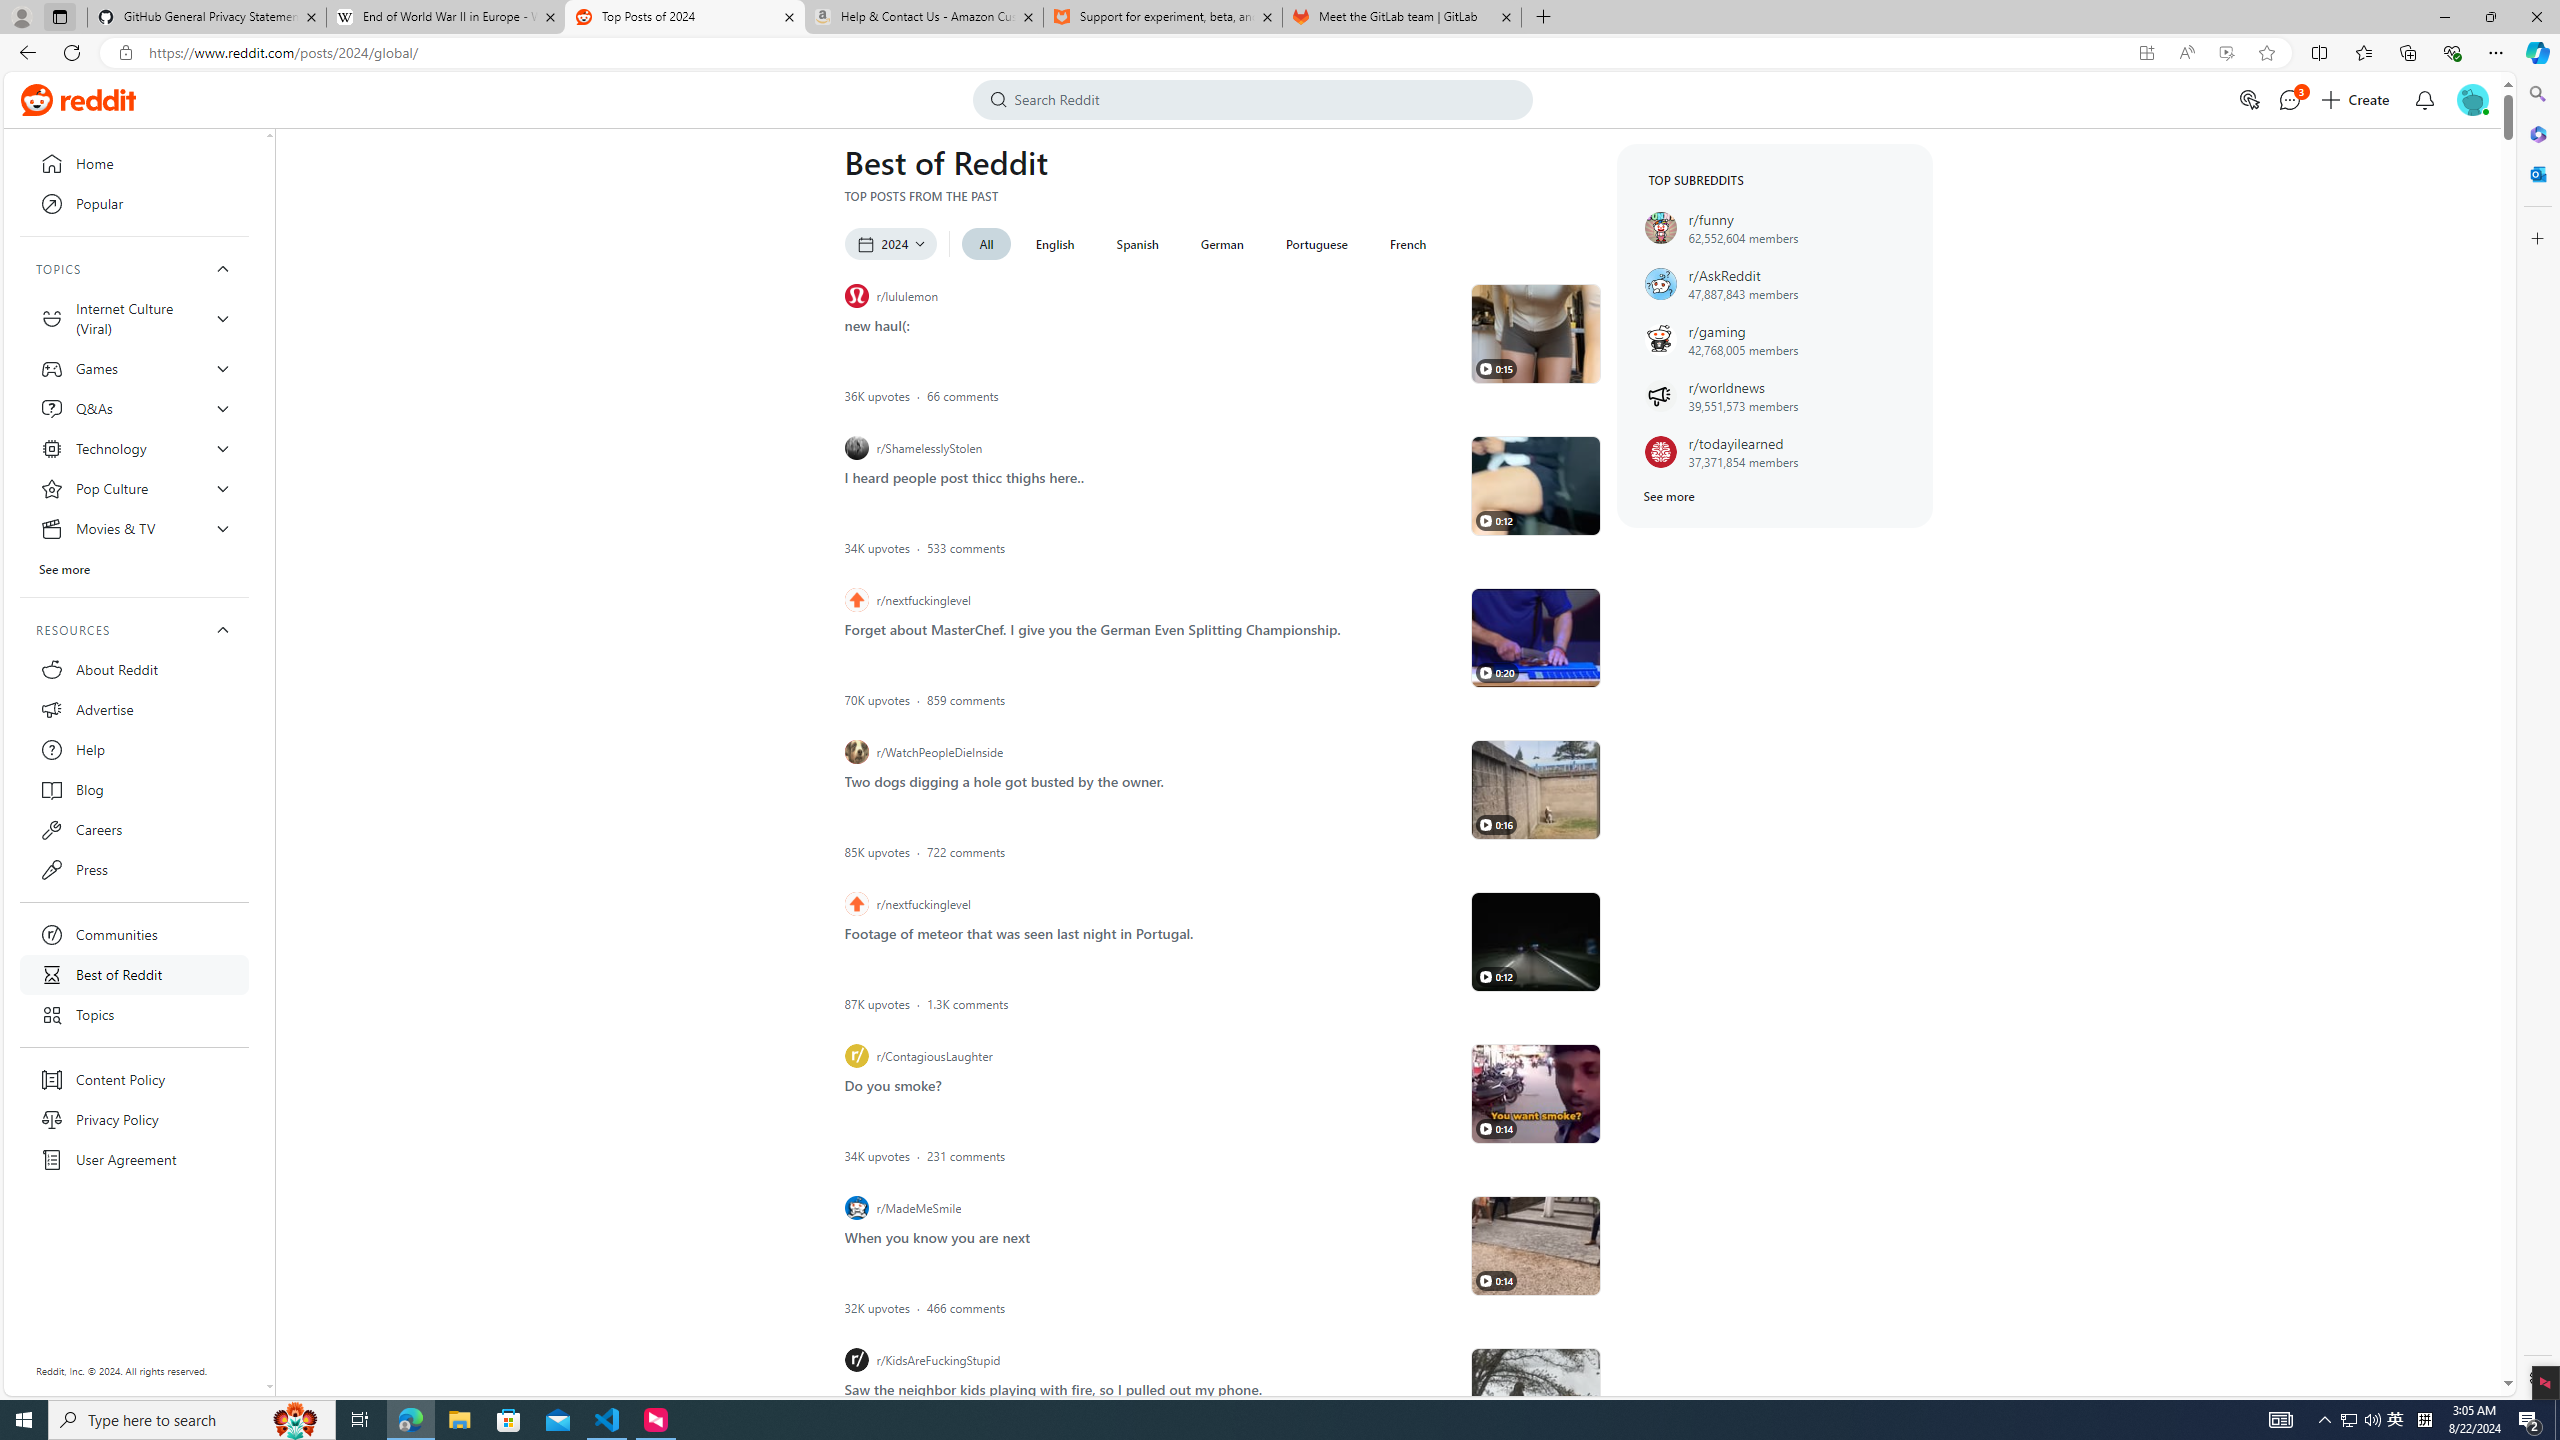  I want to click on Portuguese, so click(1316, 244).